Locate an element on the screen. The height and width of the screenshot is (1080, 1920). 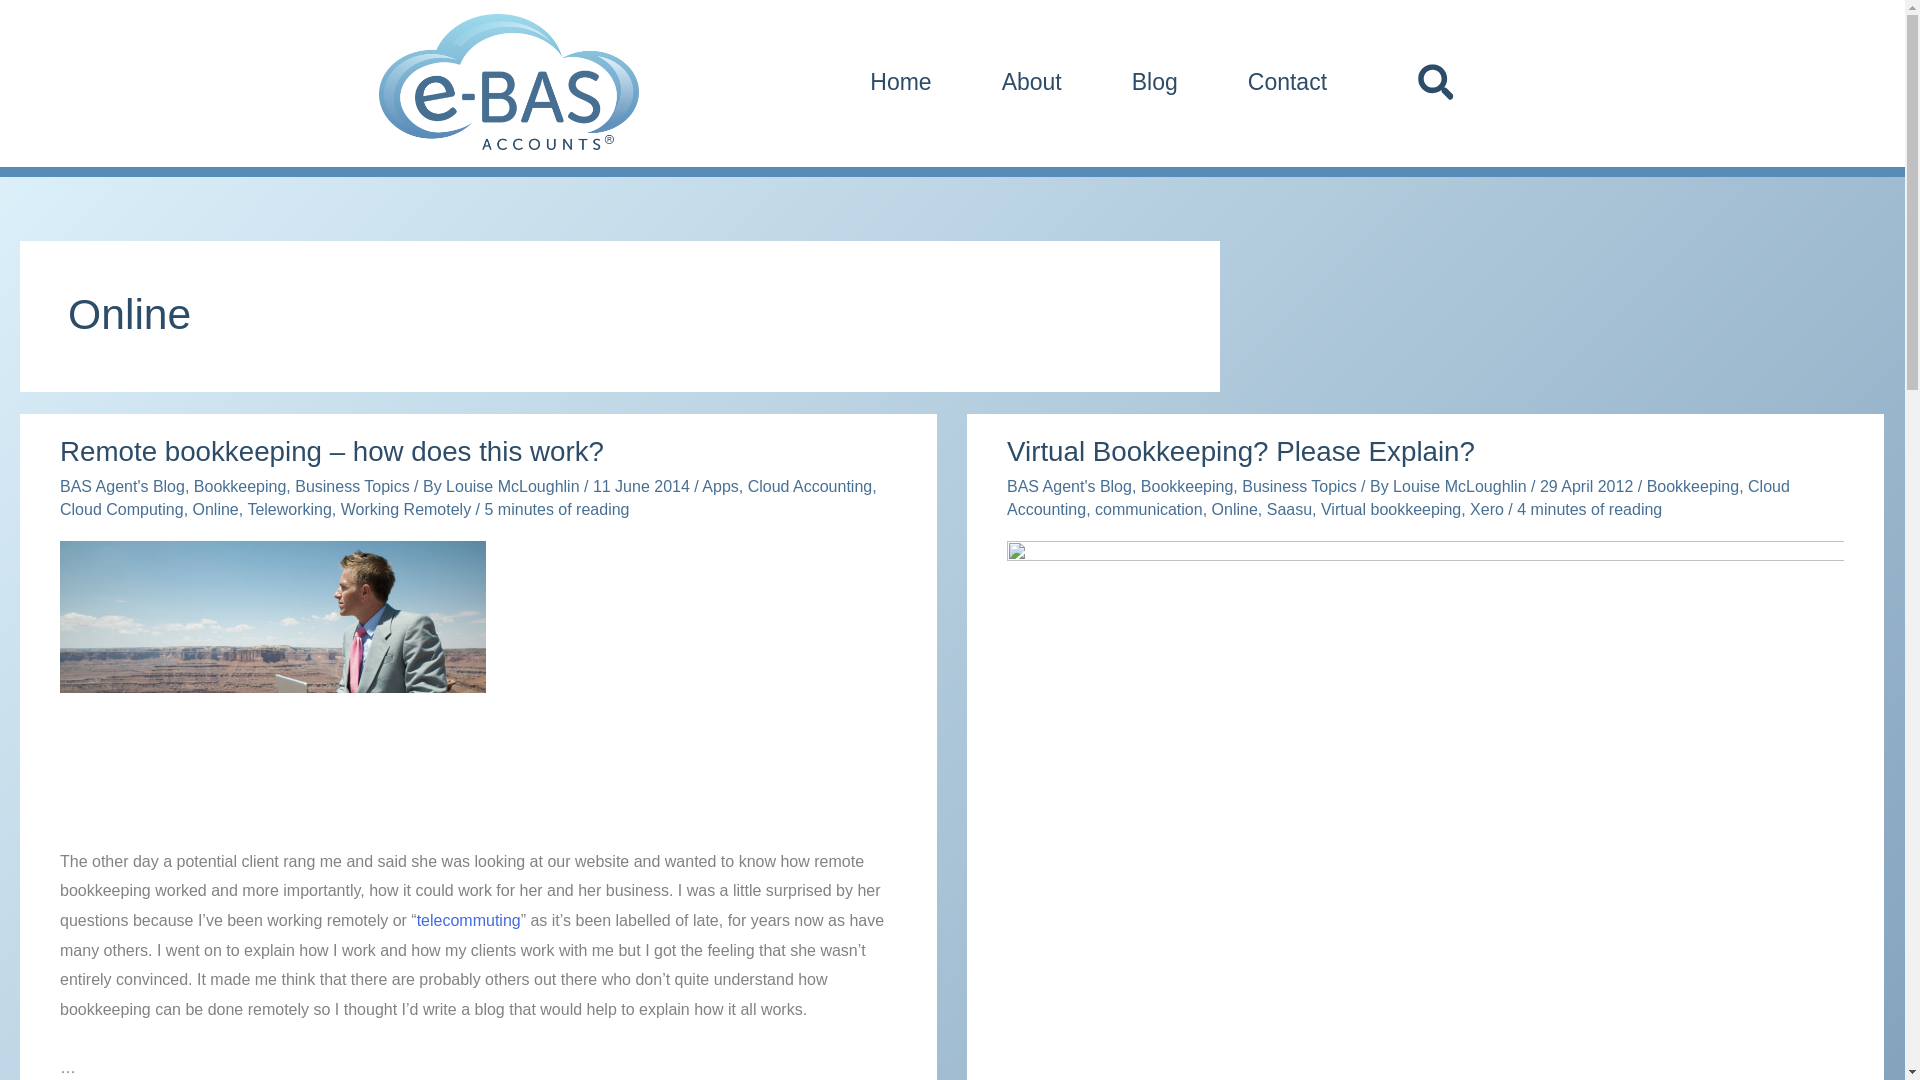
Cloud Computing is located at coordinates (122, 510).